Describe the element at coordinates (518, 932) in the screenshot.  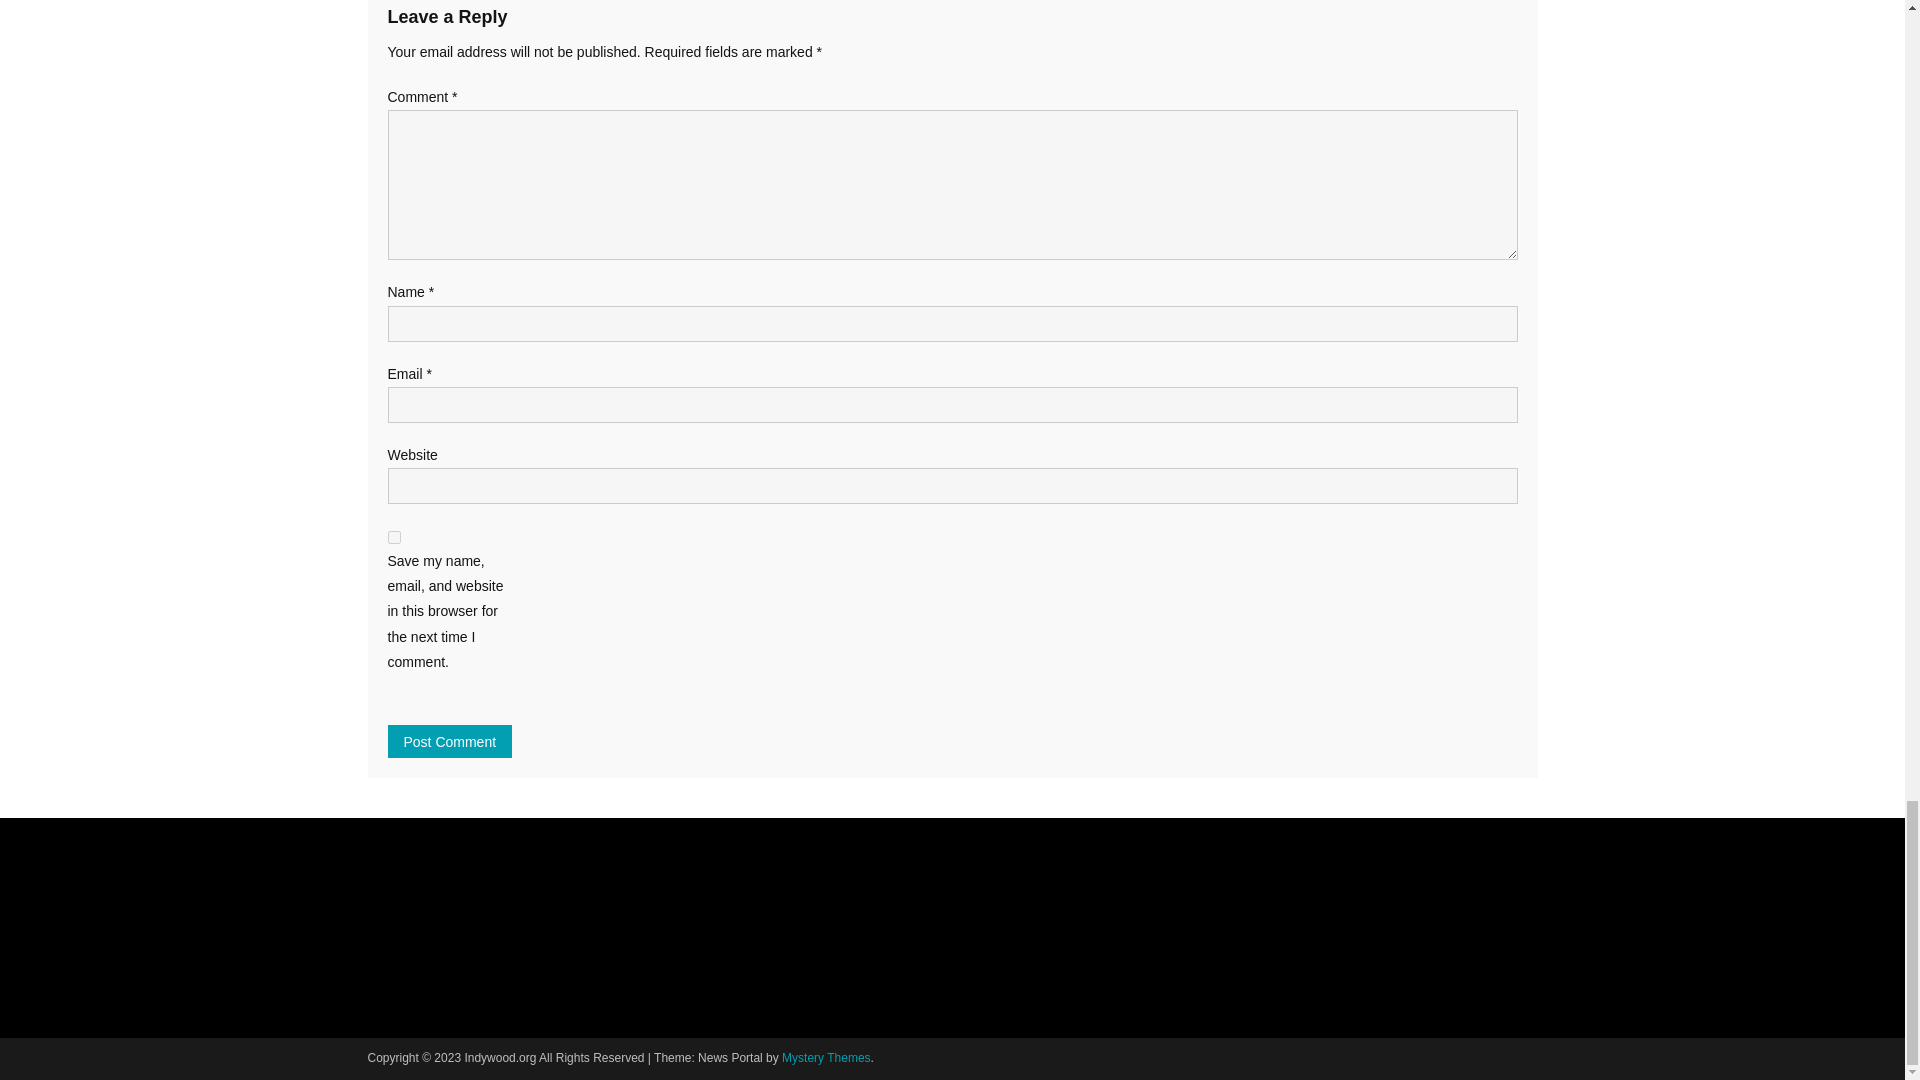
I see `DMCA.com Protection Status` at that location.